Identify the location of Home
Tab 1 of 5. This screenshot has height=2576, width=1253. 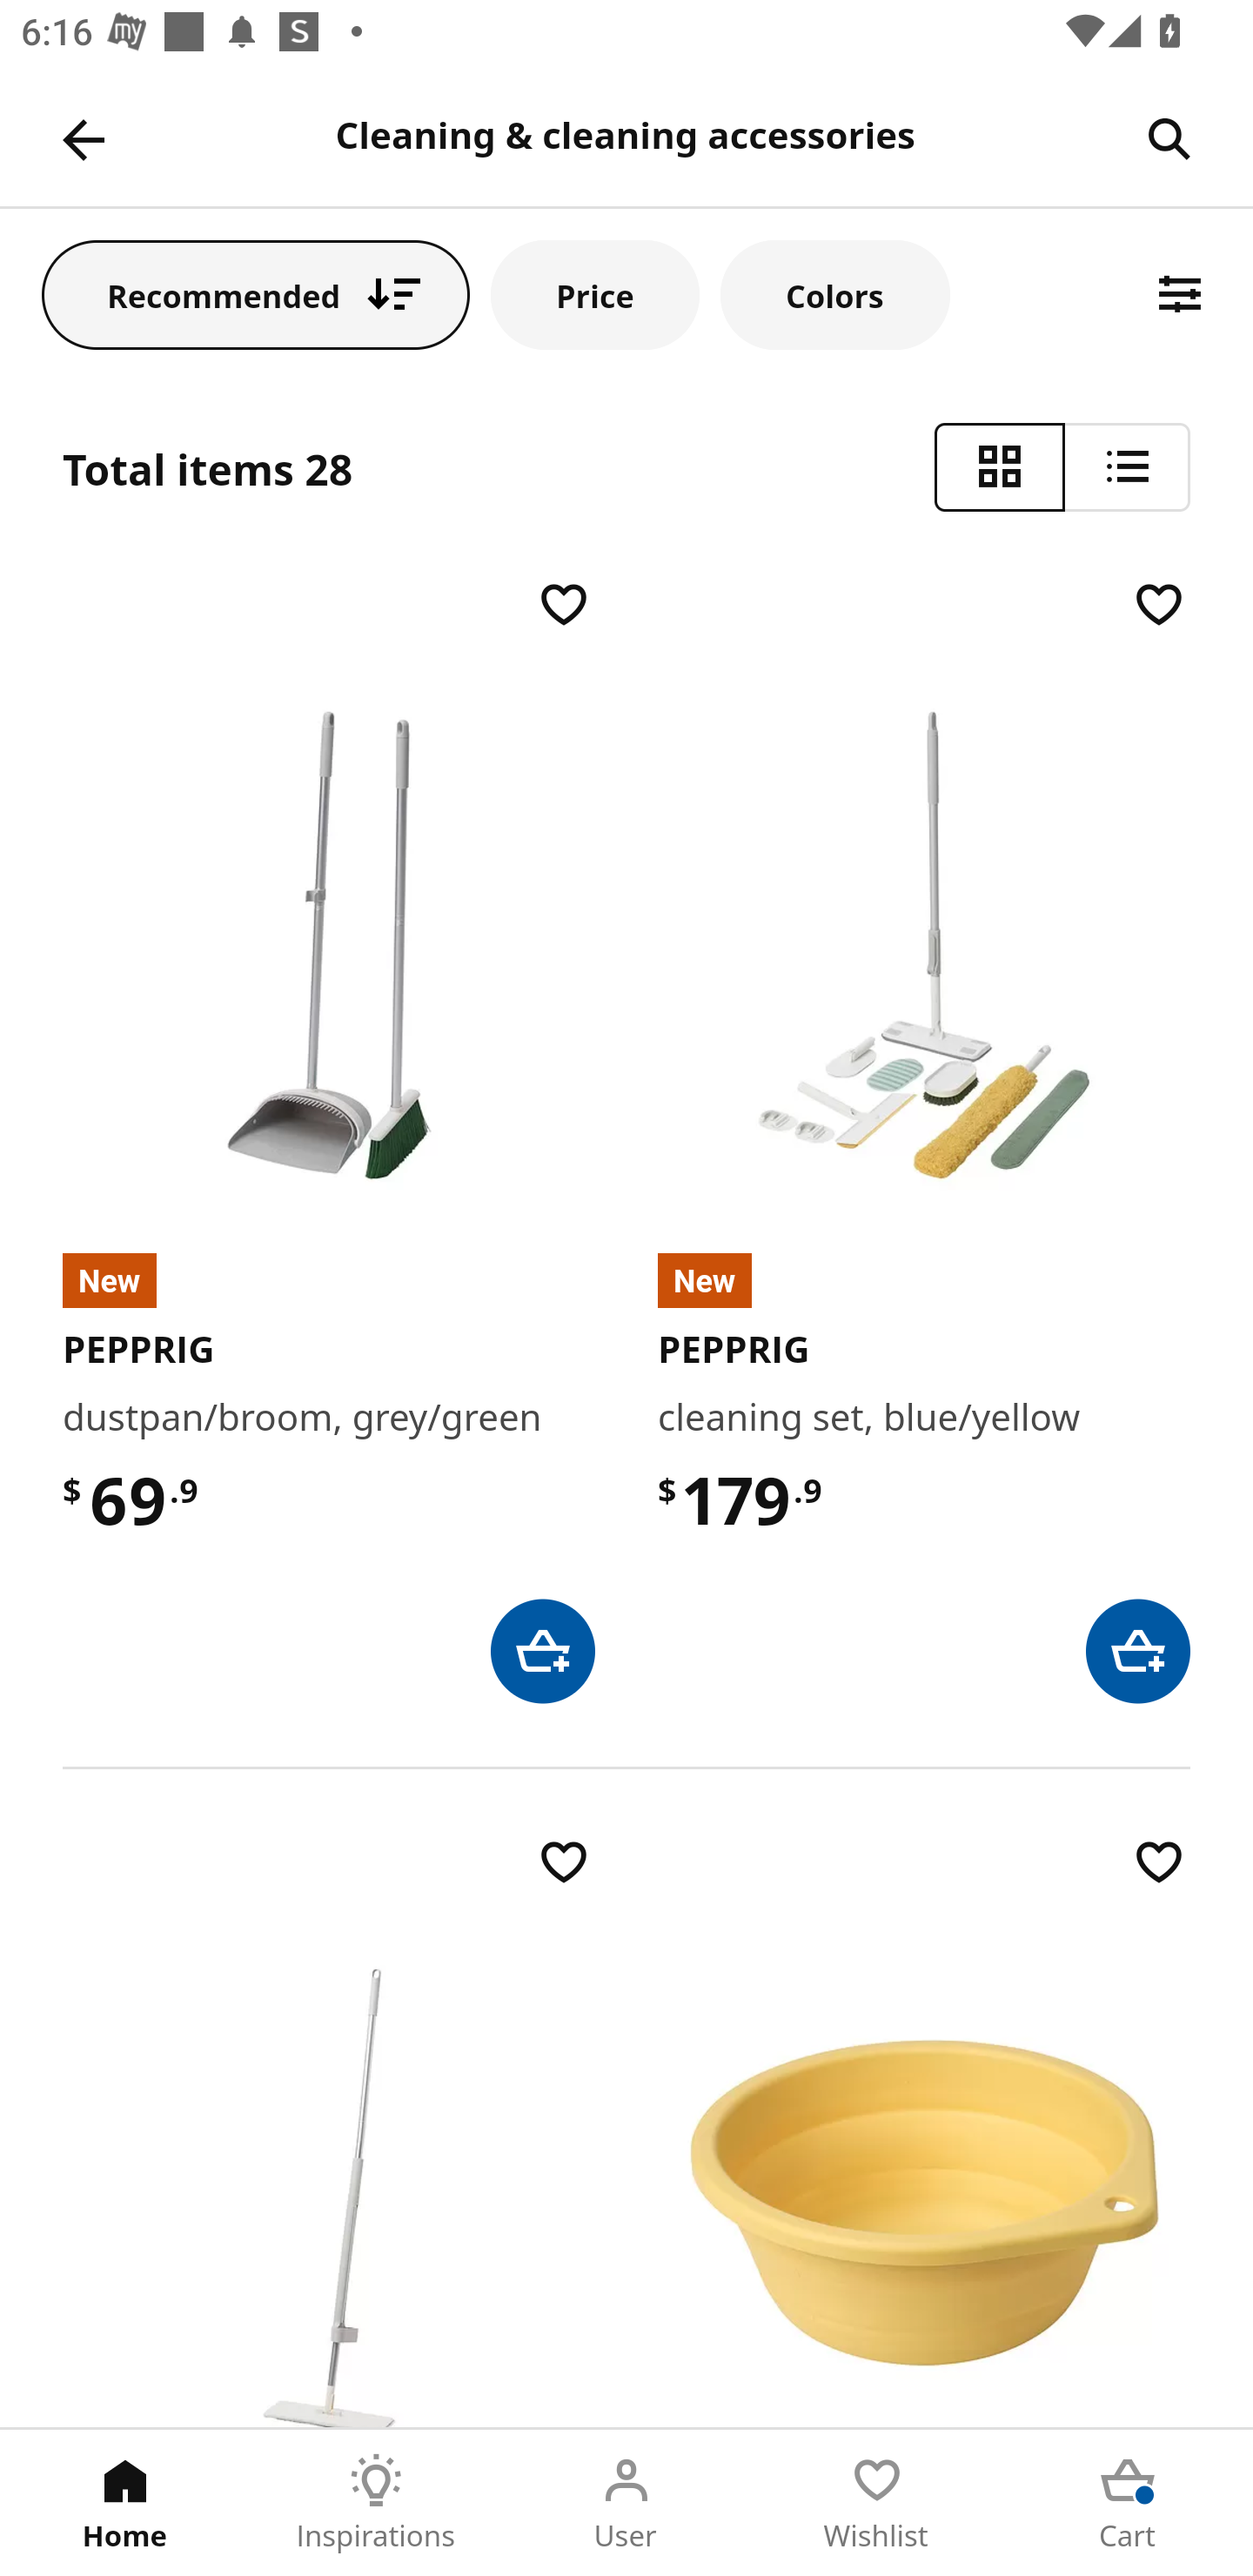
(125, 2503).